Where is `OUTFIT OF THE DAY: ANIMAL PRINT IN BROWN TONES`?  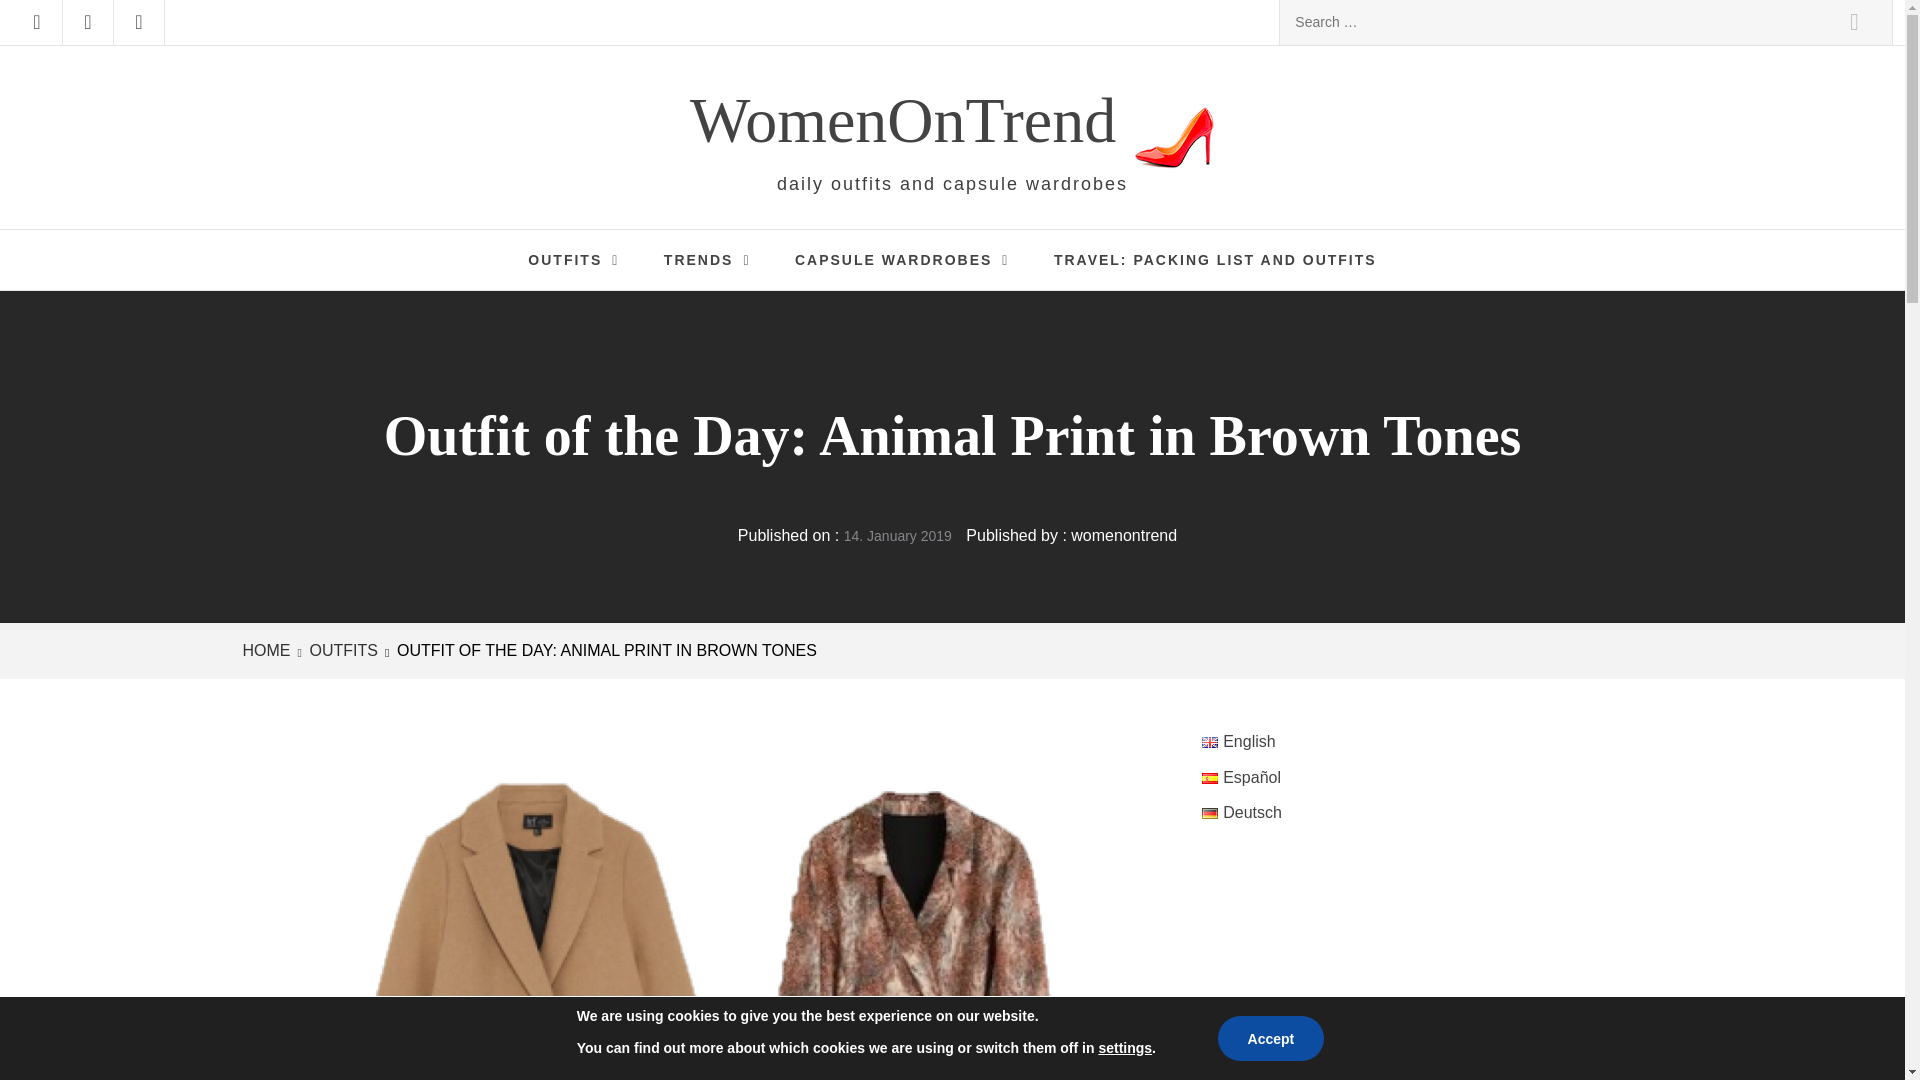 OUTFIT OF THE DAY: ANIMAL PRINT IN BROWN TONES is located at coordinates (604, 650).